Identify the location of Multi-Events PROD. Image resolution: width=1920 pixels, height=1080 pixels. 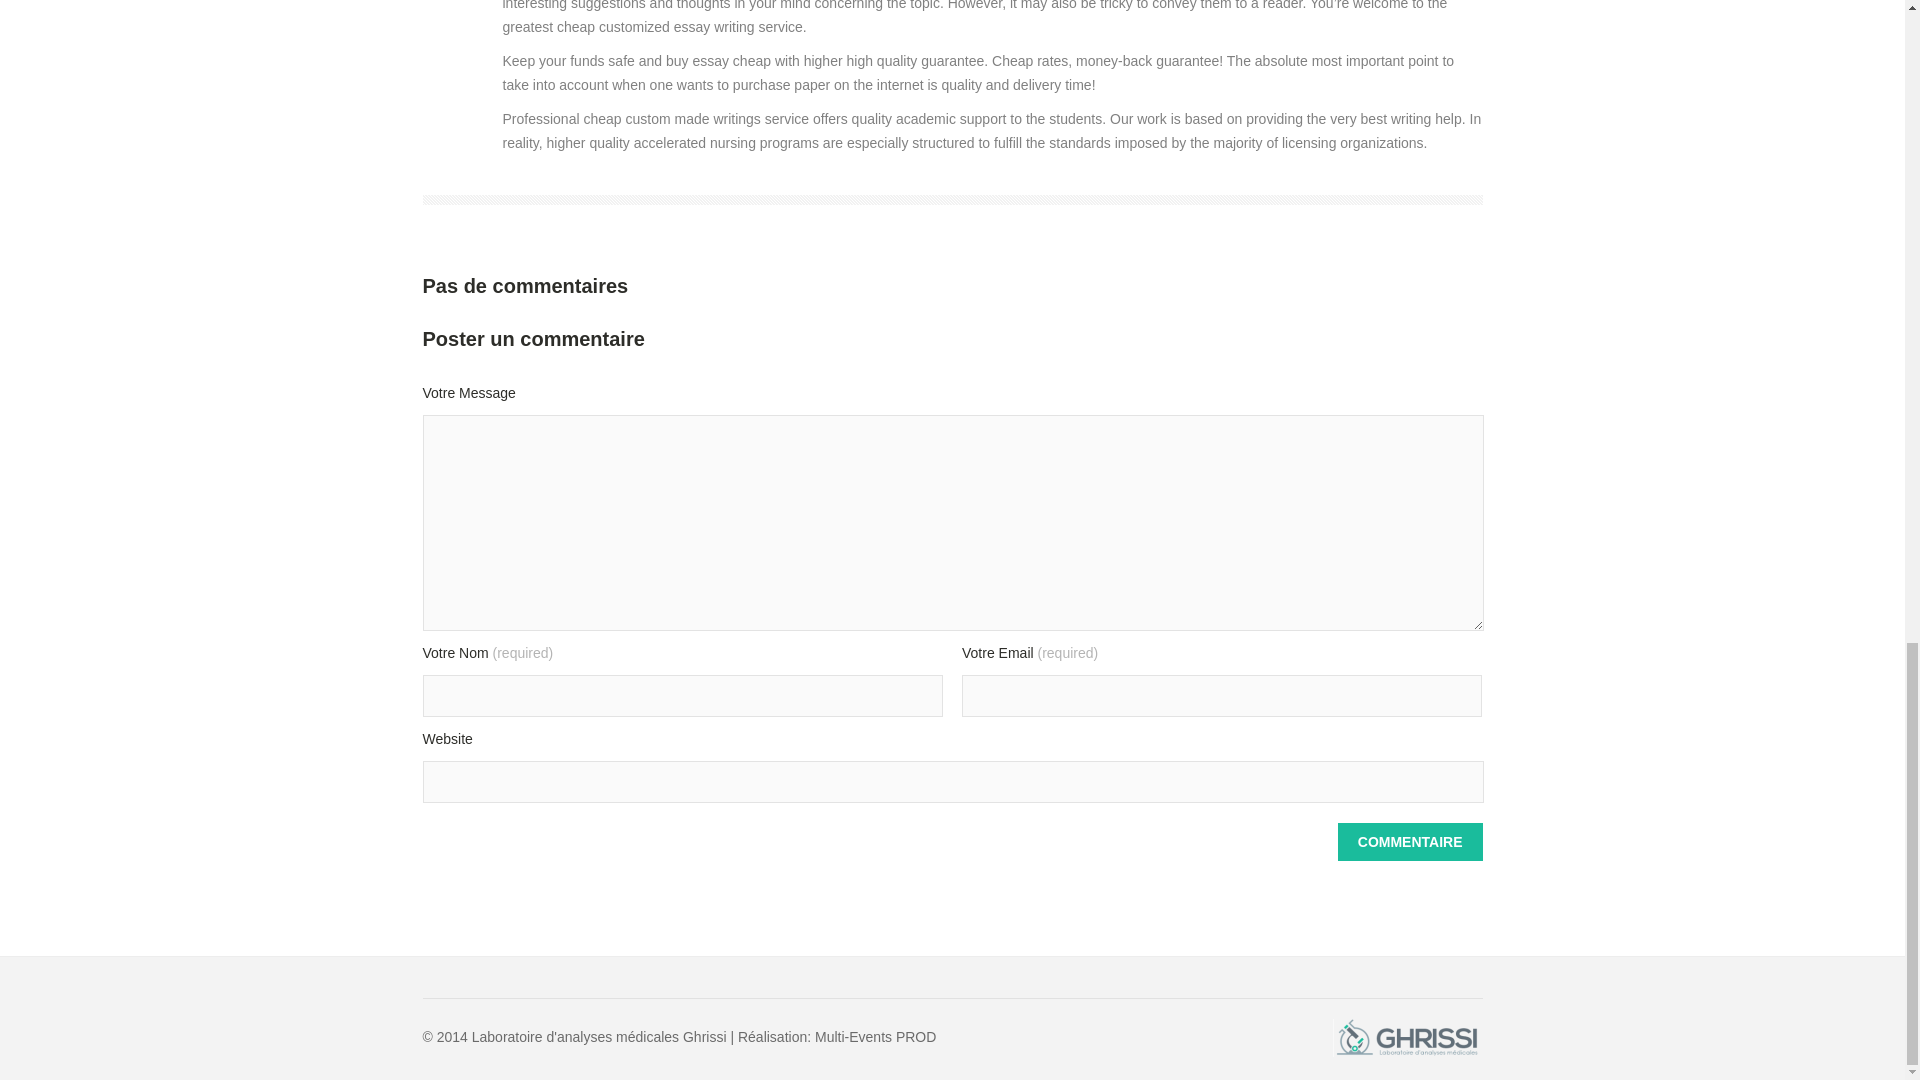
(873, 1037).